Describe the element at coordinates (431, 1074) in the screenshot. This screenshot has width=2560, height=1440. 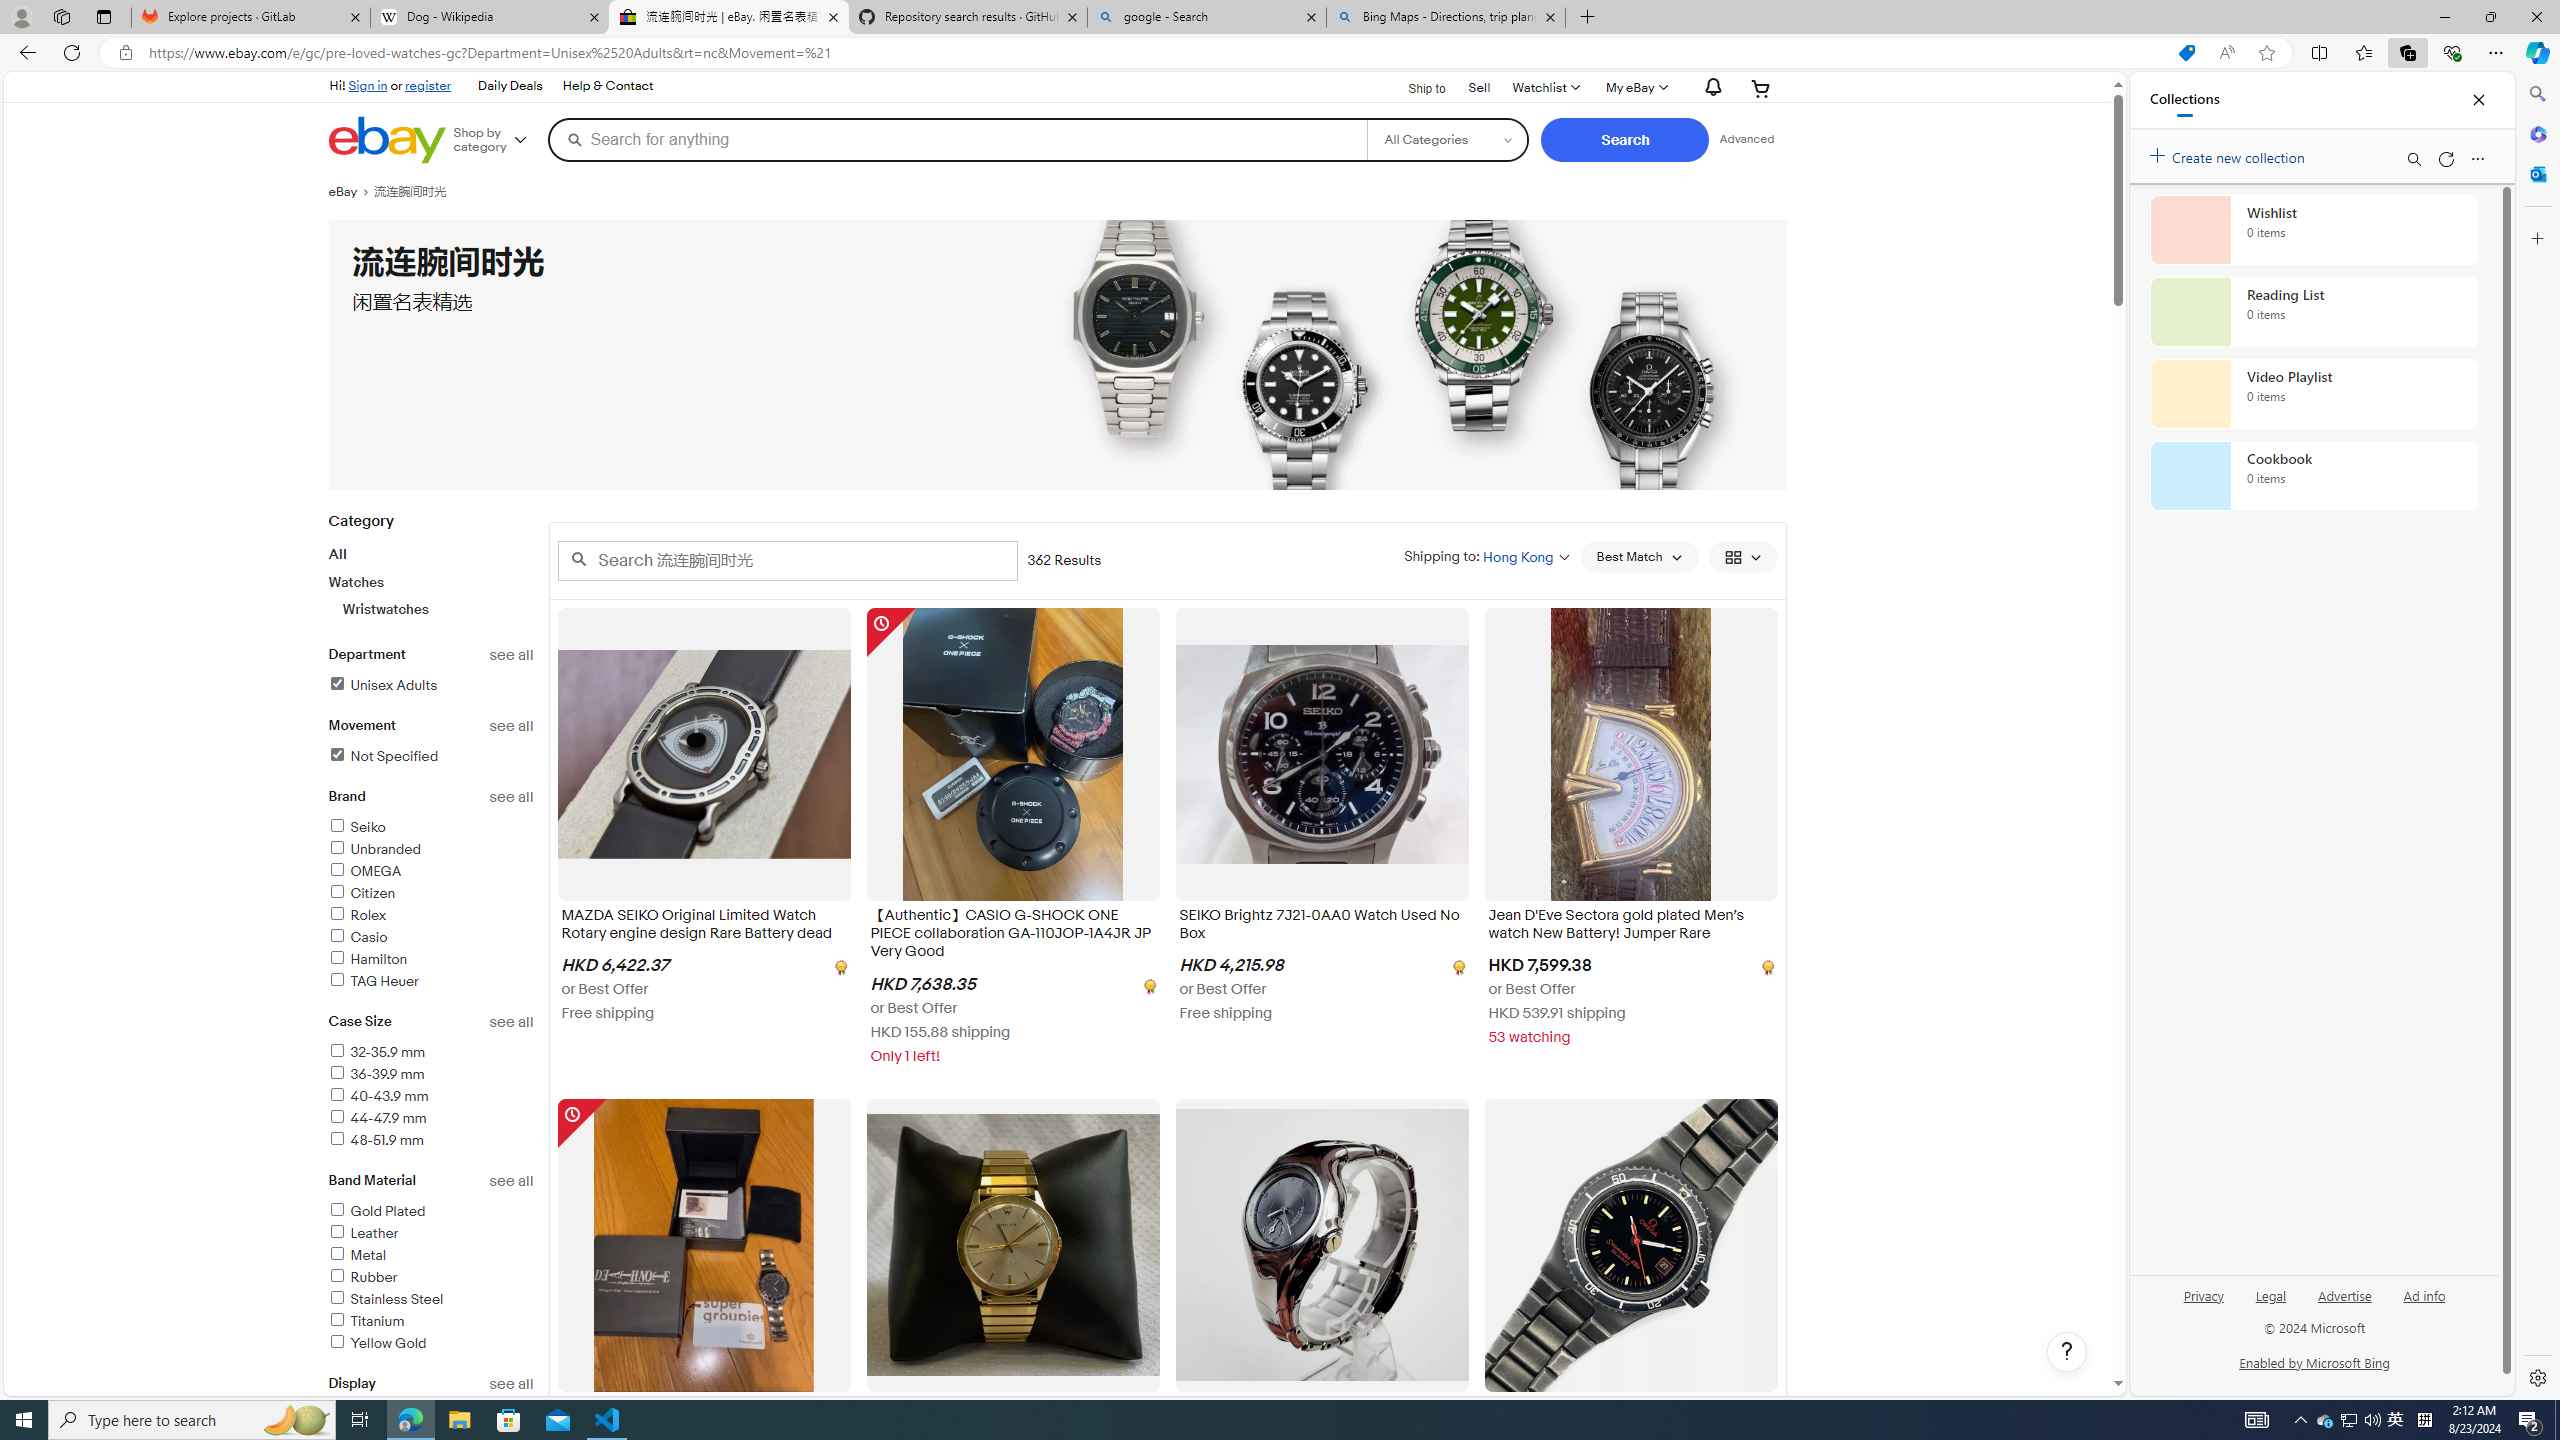
I see `36-39.9 mm` at that location.